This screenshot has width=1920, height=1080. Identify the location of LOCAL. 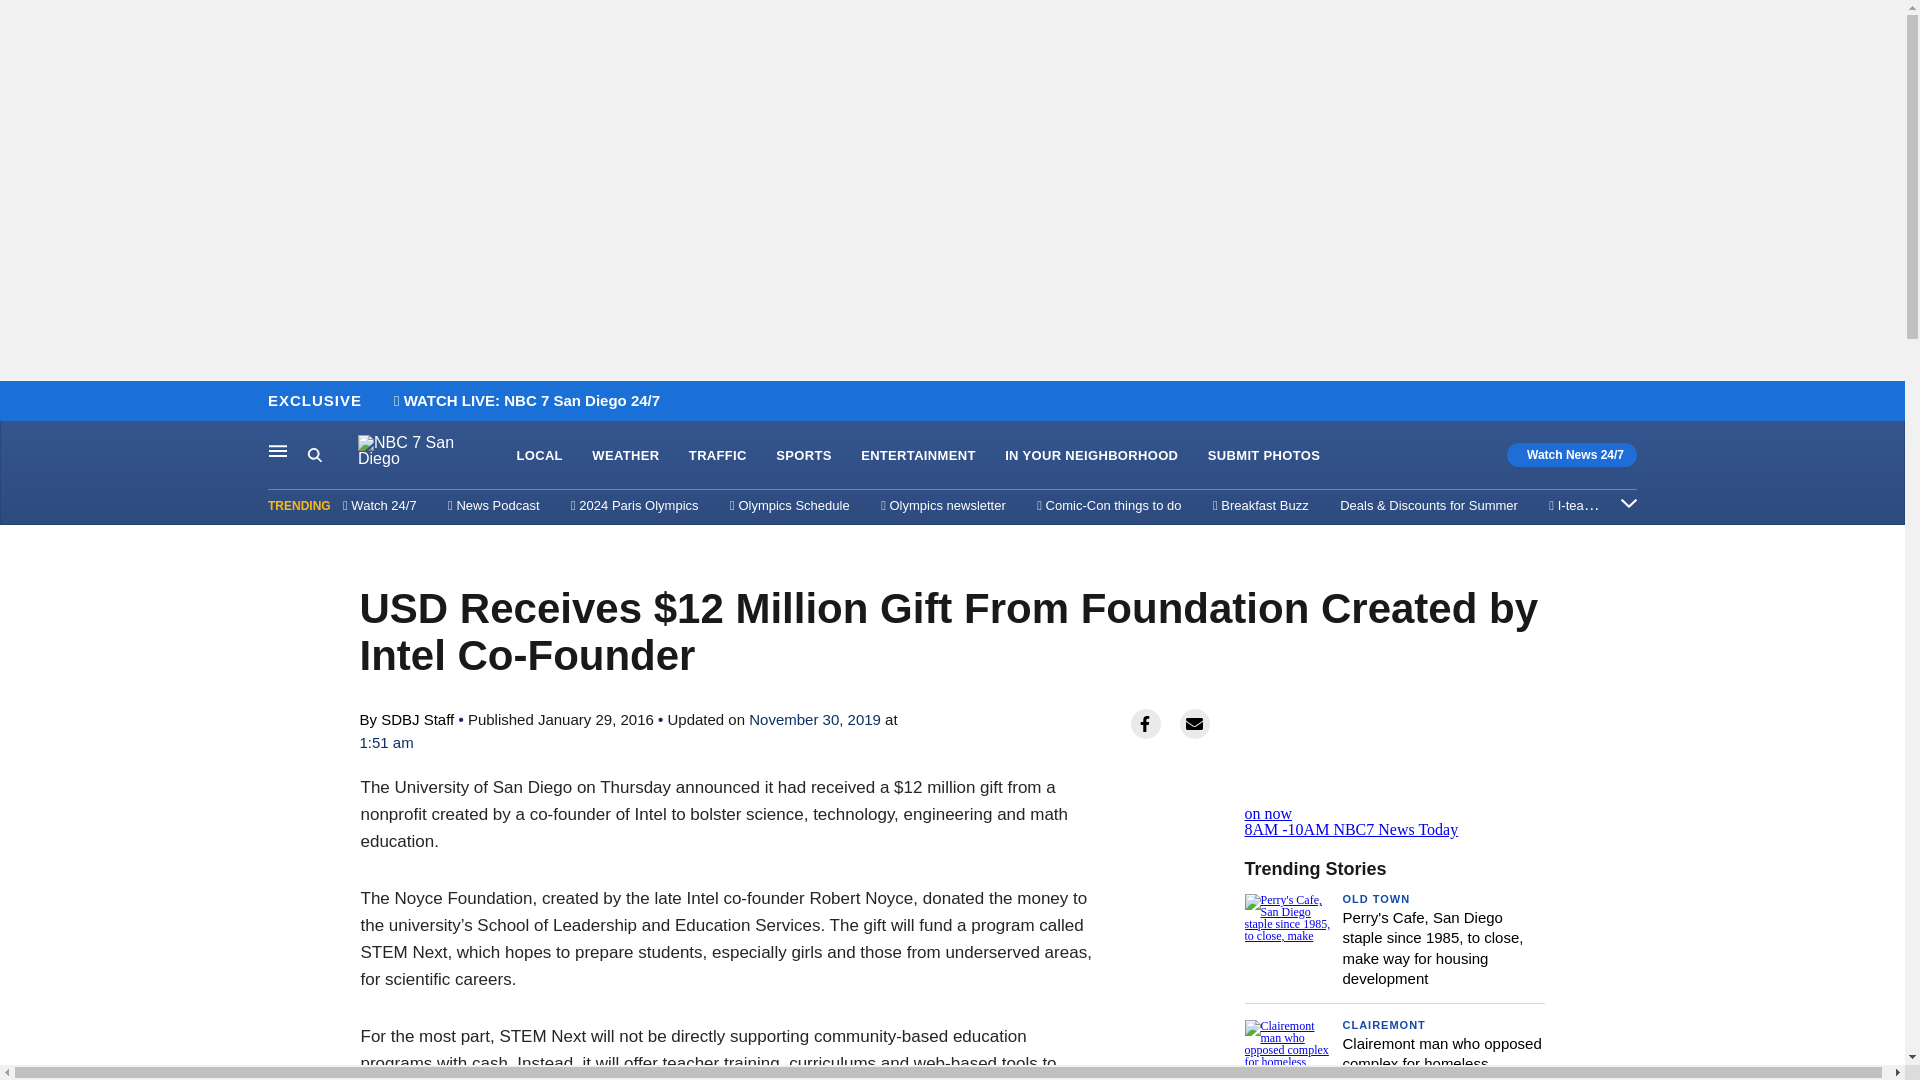
(539, 456).